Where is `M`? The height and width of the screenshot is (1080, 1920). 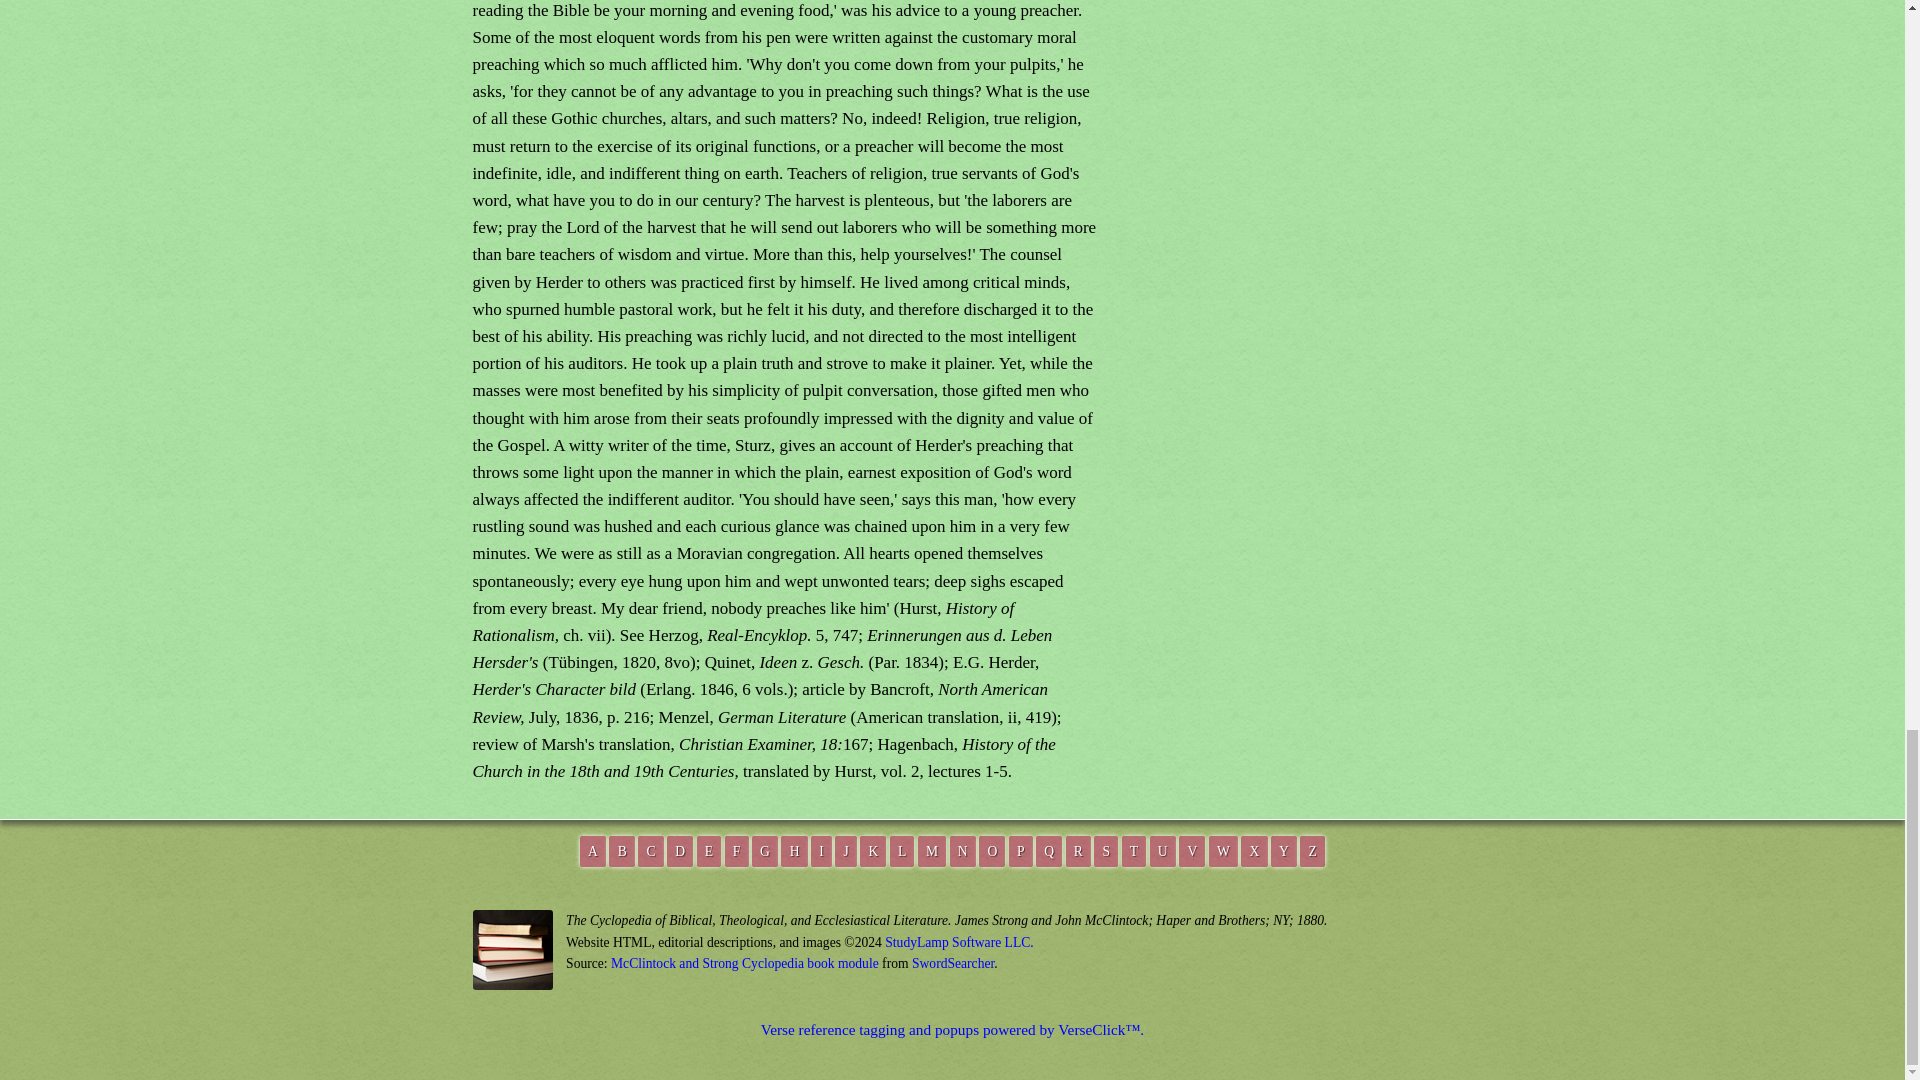 M is located at coordinates (932, 851).